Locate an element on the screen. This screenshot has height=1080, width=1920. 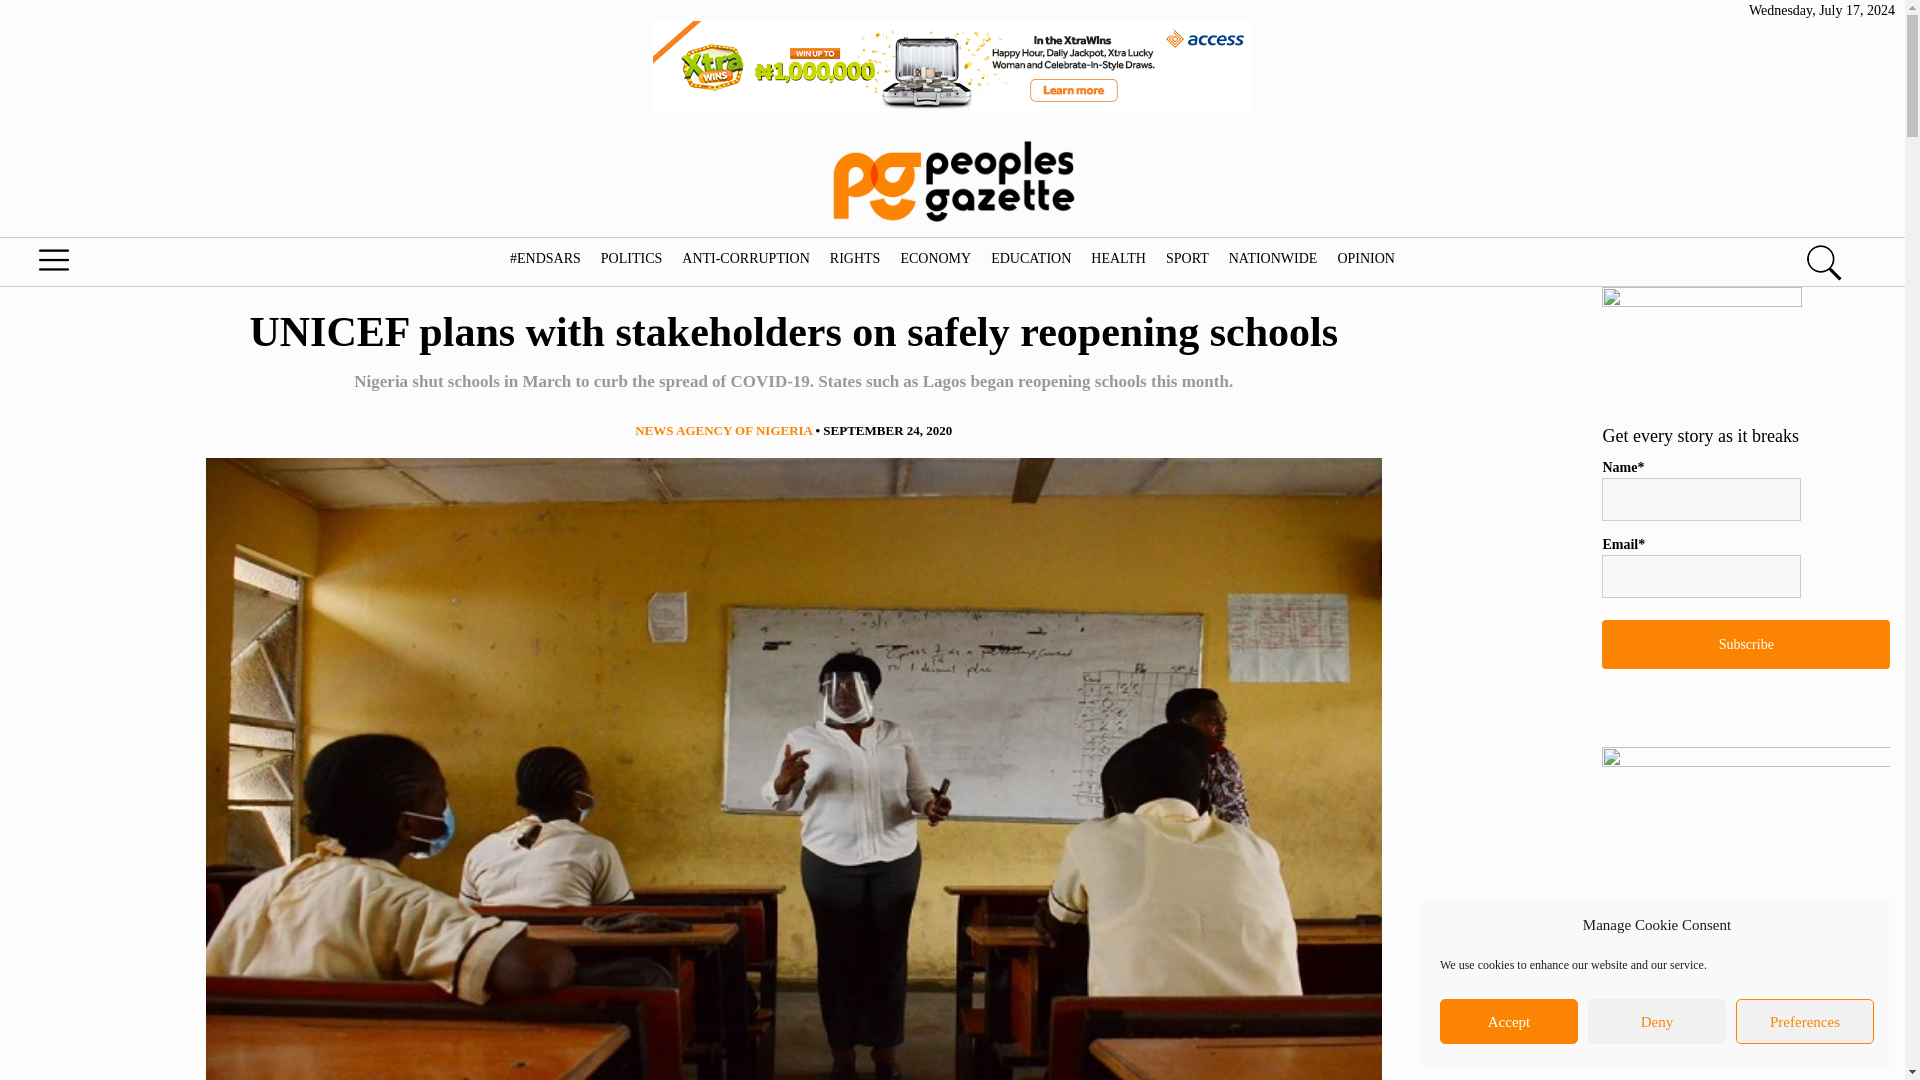
SPORT is located at coordinates (1187, 258).